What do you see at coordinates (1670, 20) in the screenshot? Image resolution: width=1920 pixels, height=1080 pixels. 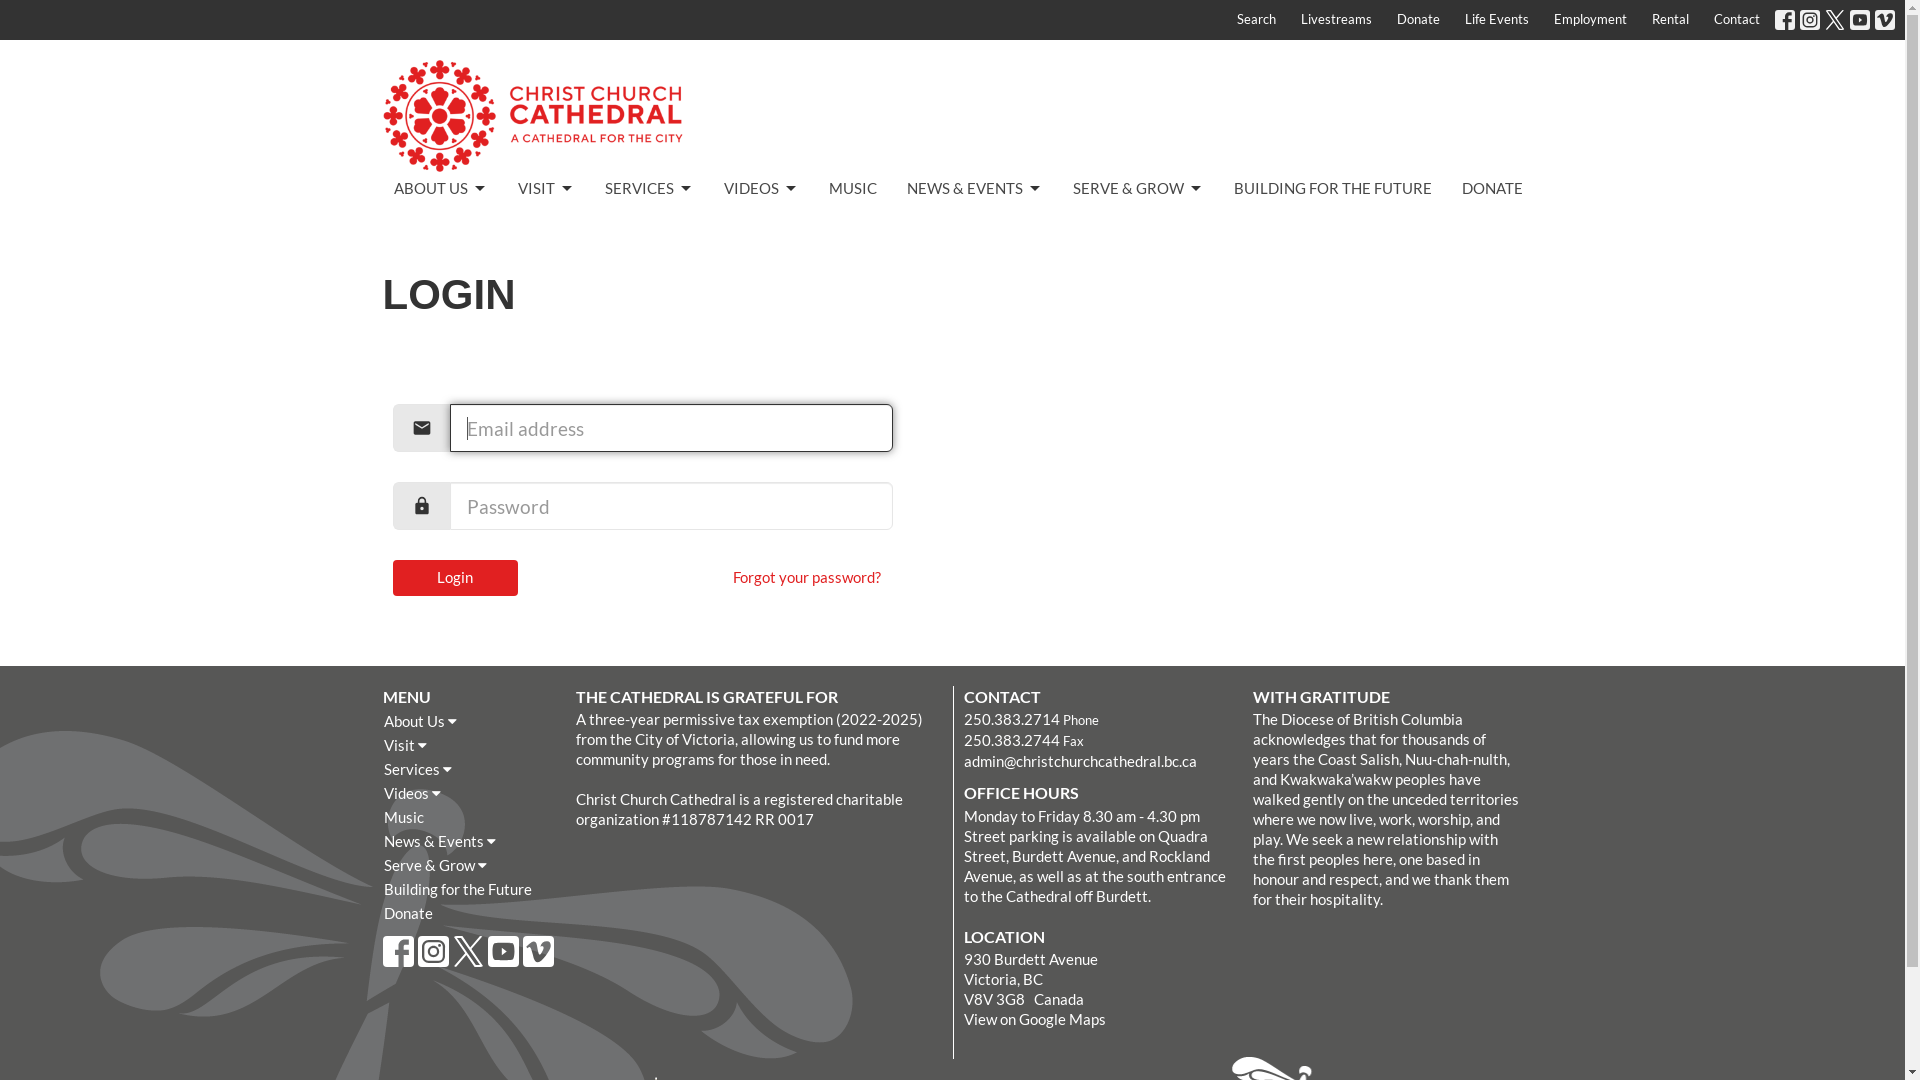 I see `Rental` at bounding box center [1670, 20].